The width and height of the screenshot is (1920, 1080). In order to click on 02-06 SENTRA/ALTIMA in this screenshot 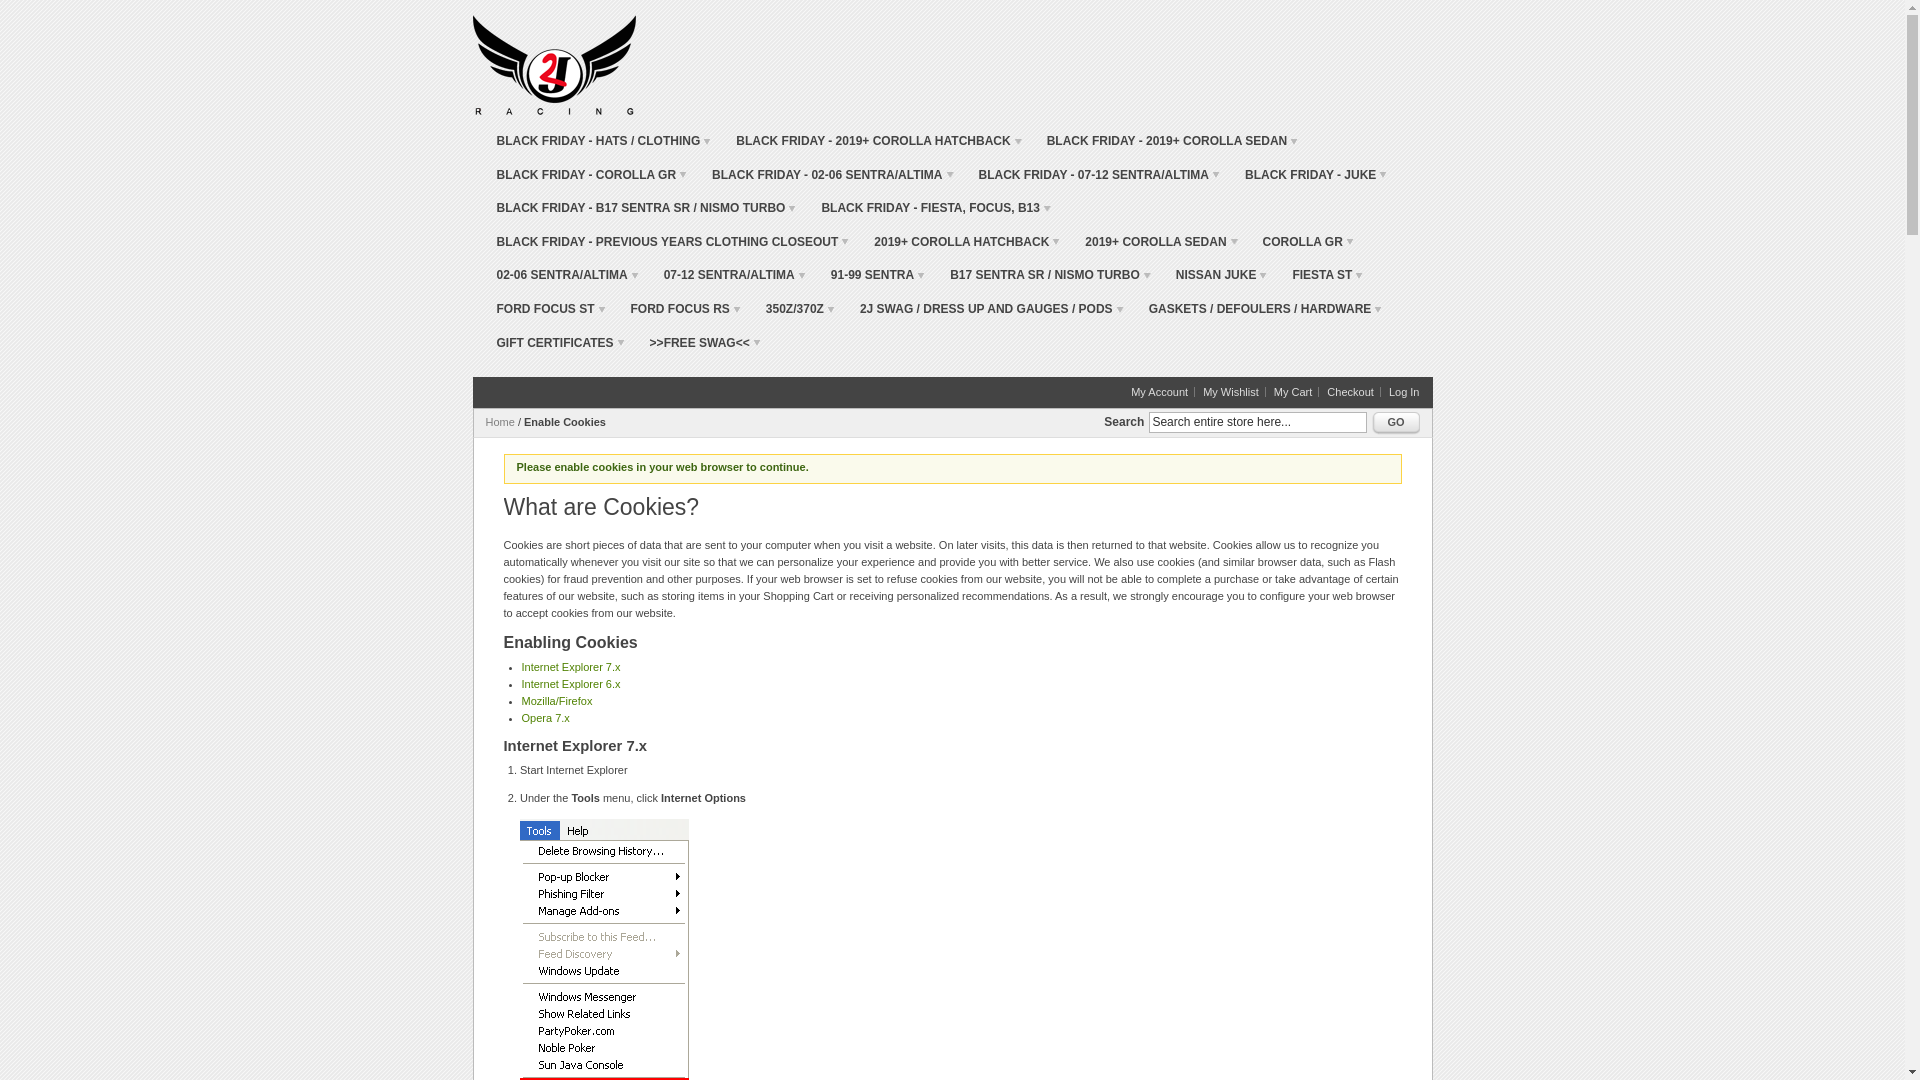, I will do `click(567, 276)`.